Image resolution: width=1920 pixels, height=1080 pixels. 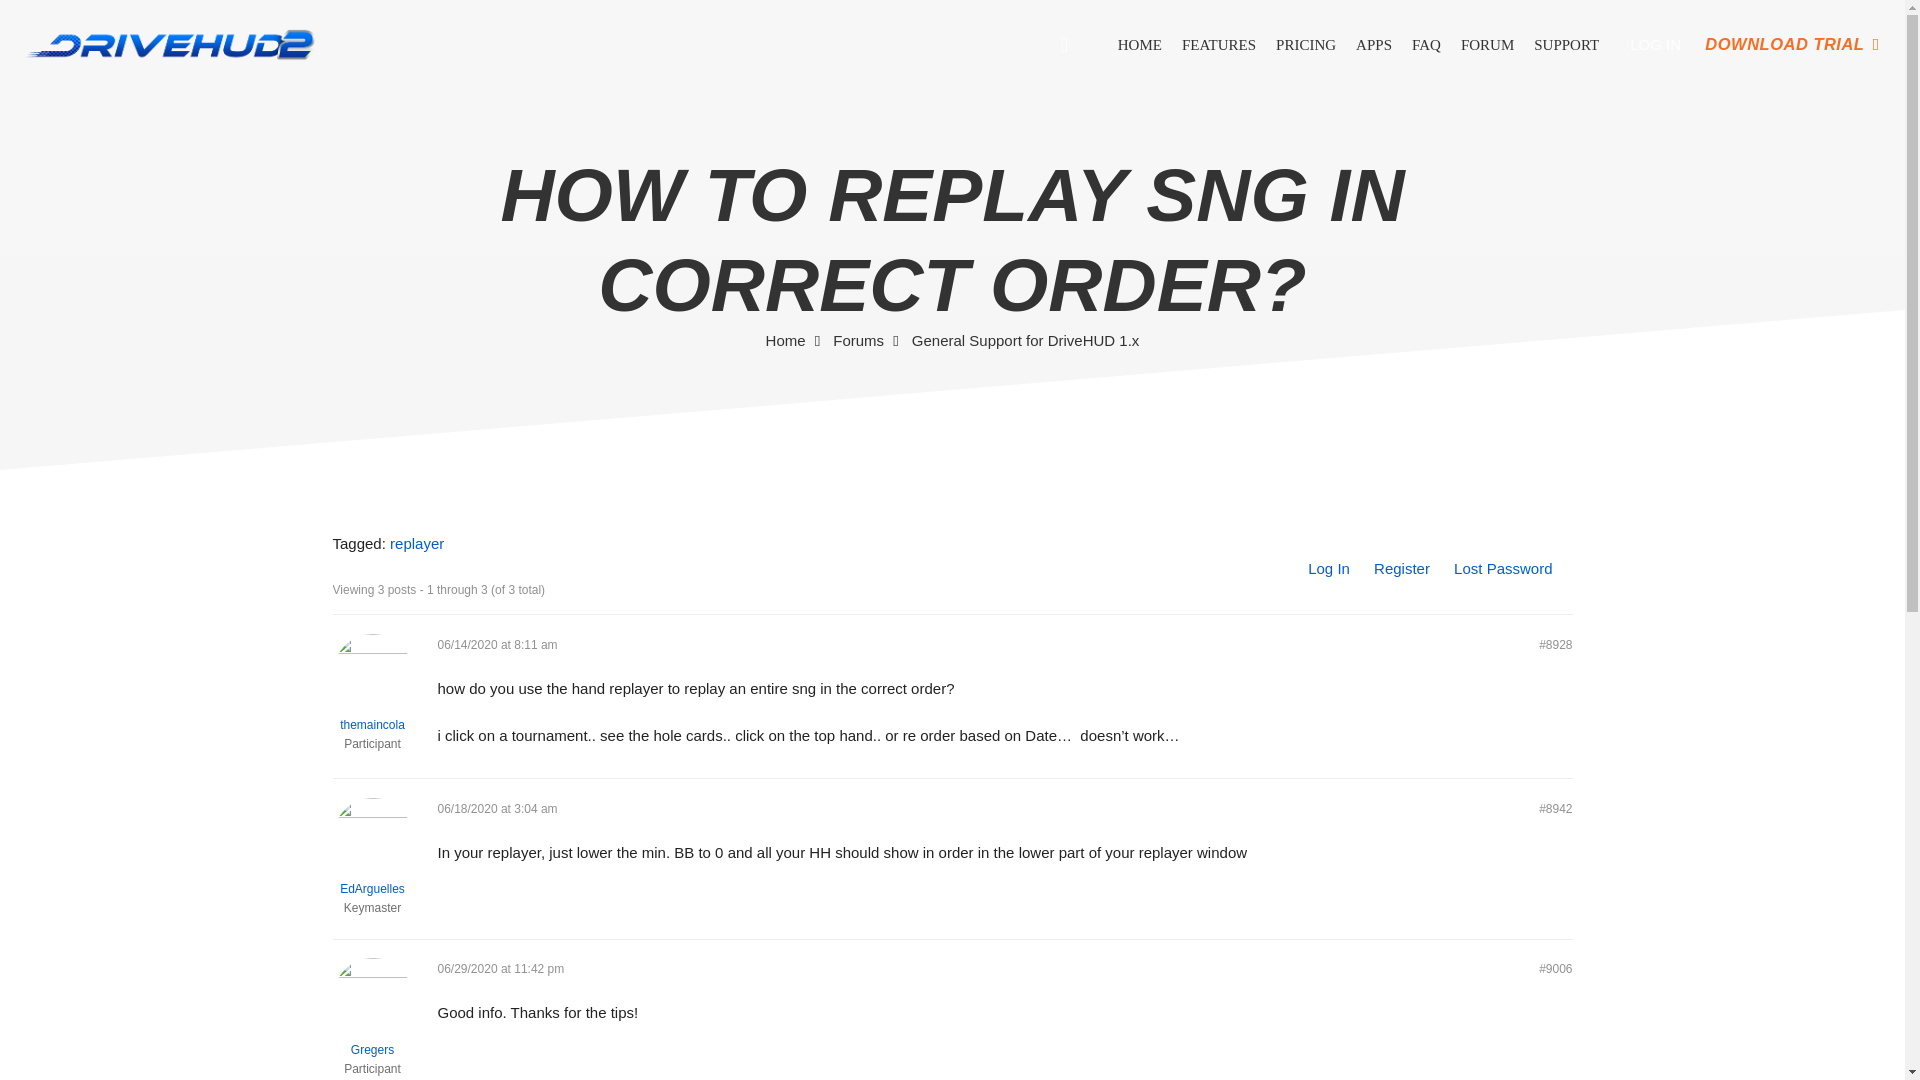 What do you see at coordinates (858, 340) in the screenshot?
I see `Forums` at bounding box center [858, 340].